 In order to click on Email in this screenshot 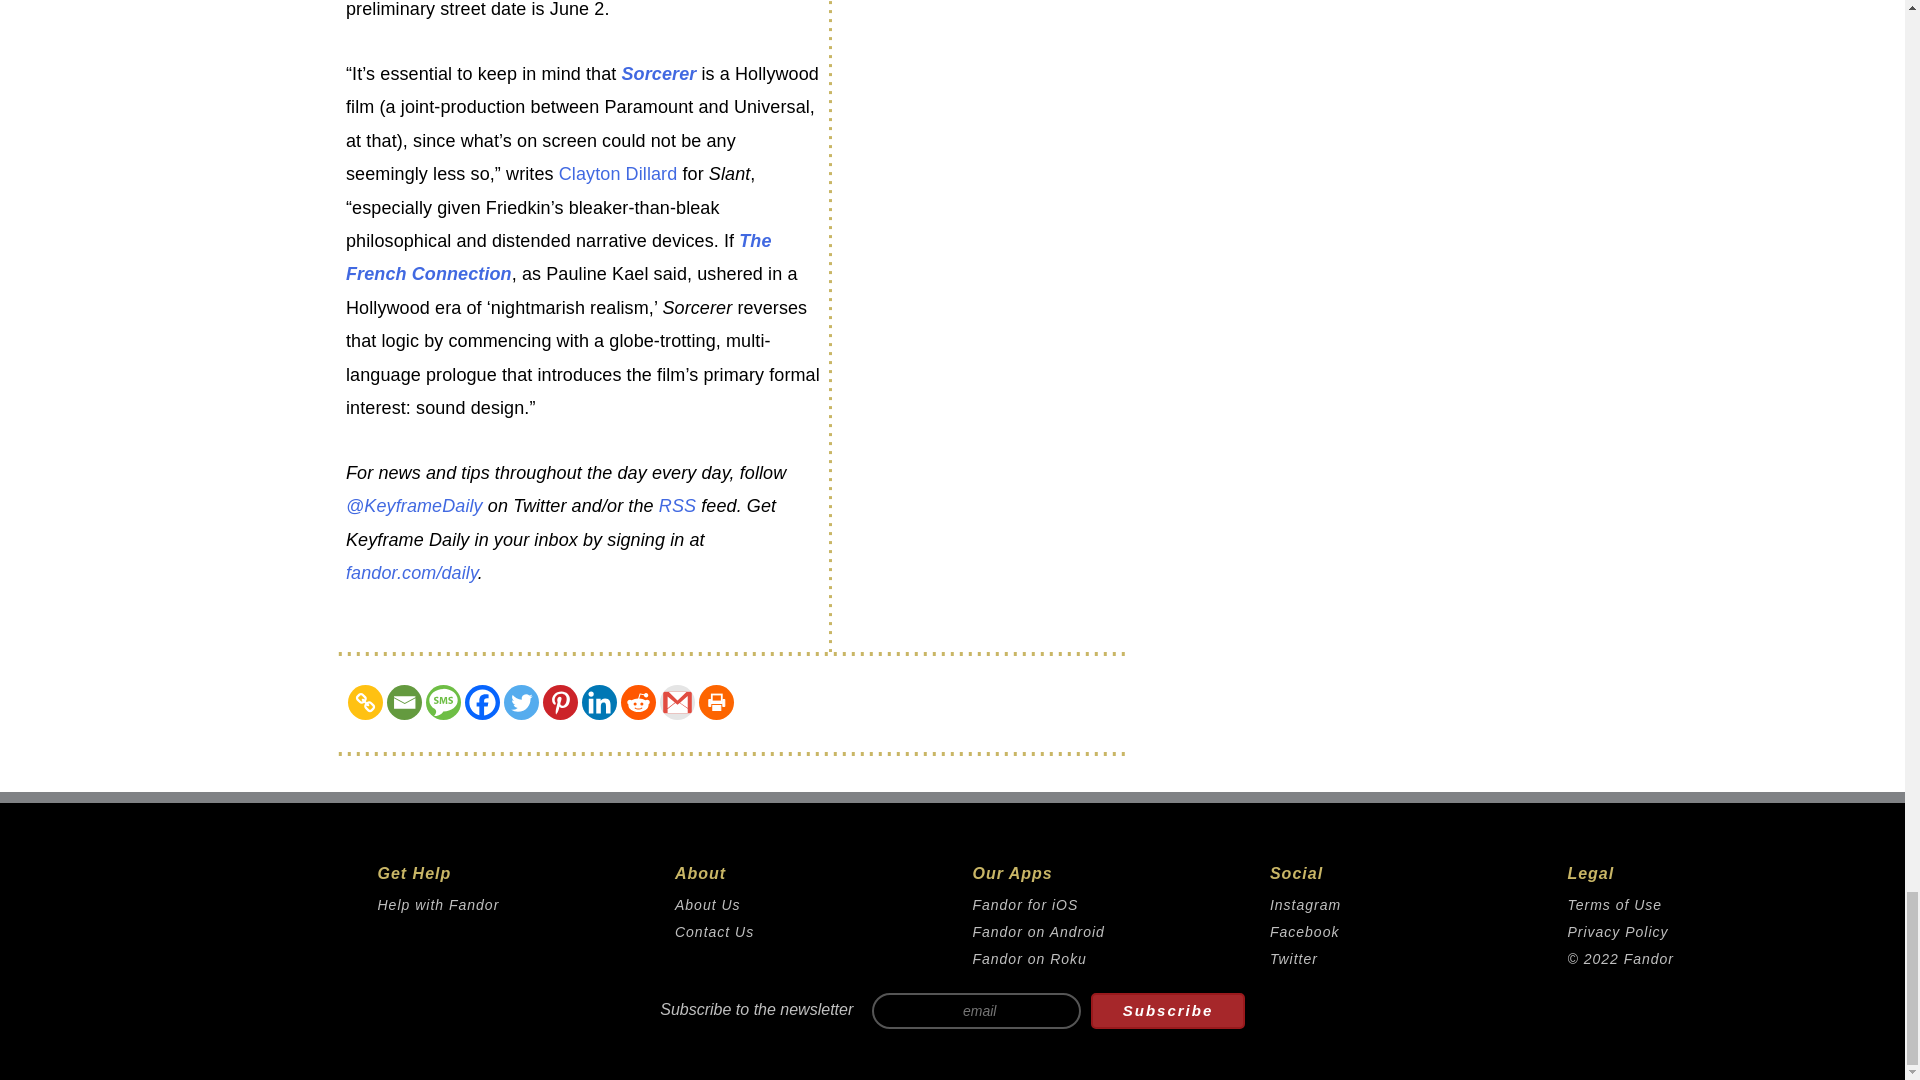, I will do `click(404, 702)`.